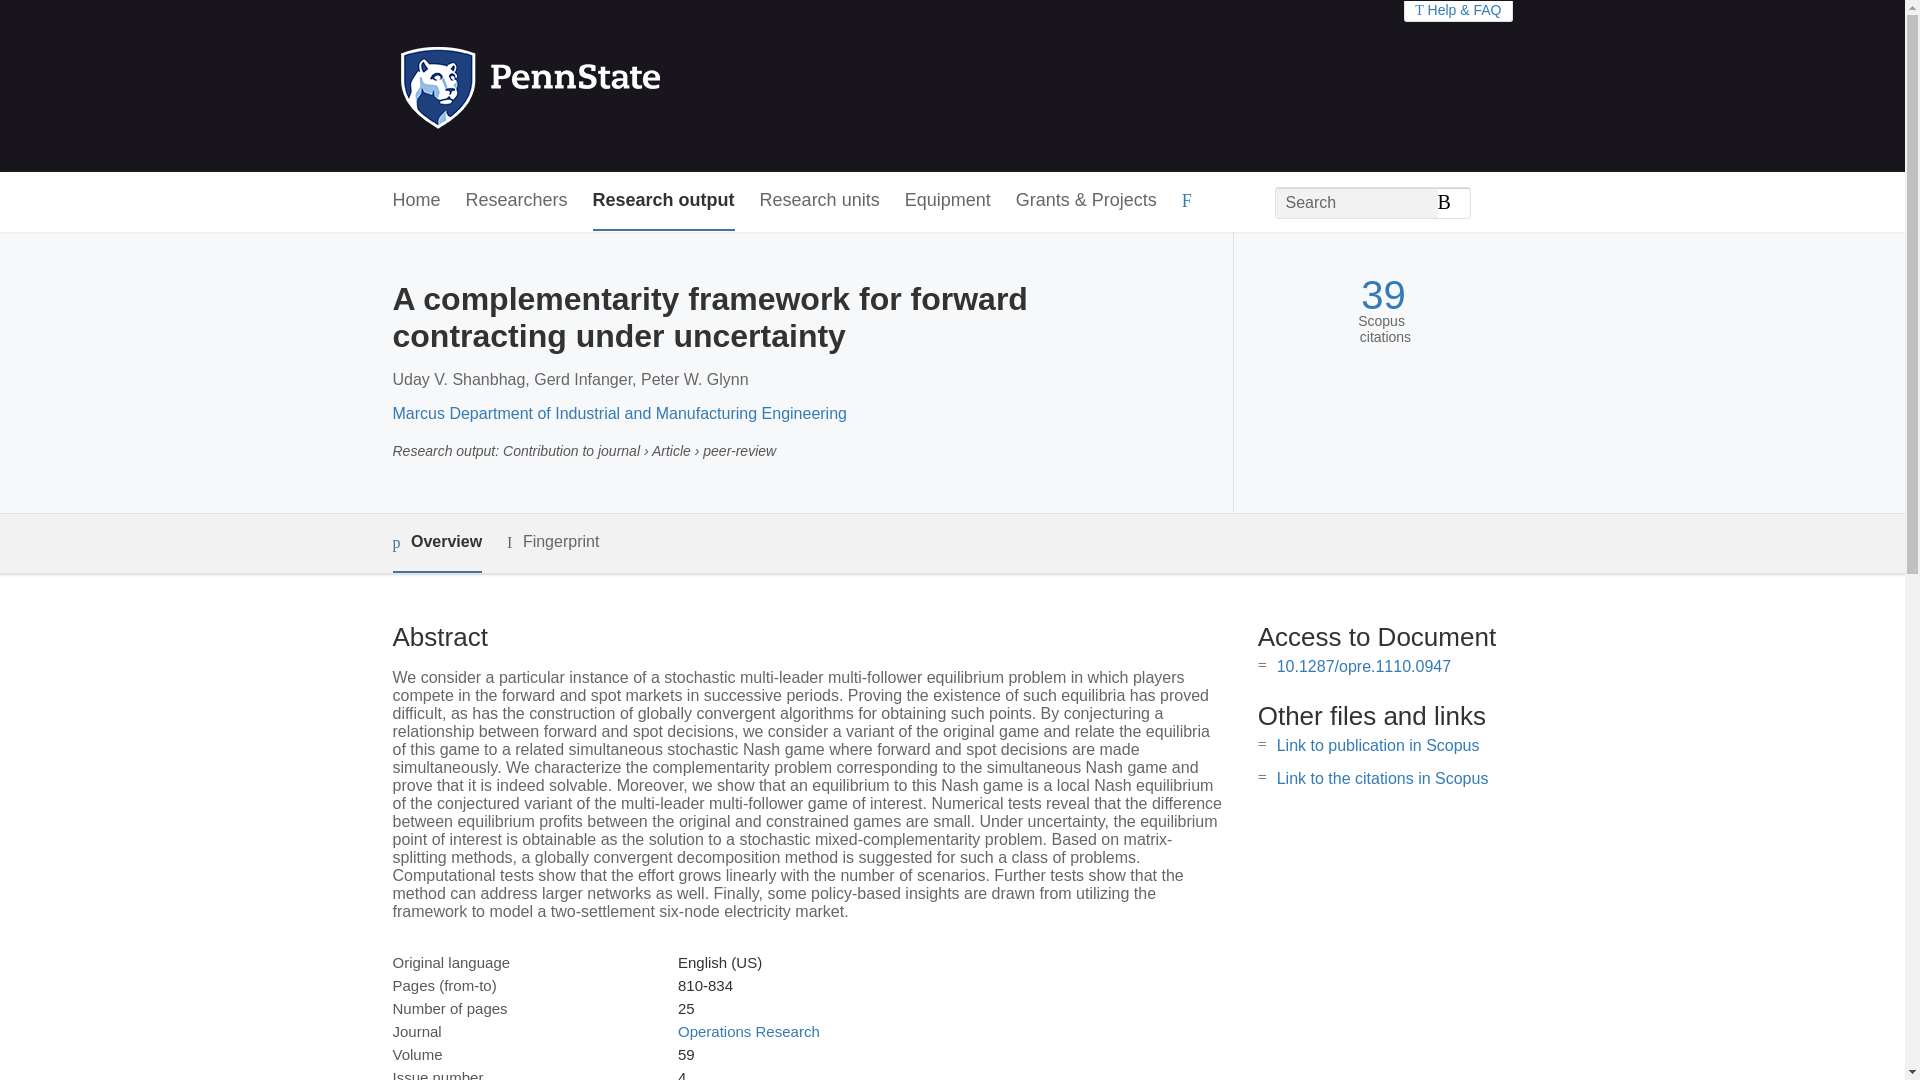 The height and width of the screenshot is (1080, 1920). I want to click on Link to publication in Scopus, so click(1378, 744).